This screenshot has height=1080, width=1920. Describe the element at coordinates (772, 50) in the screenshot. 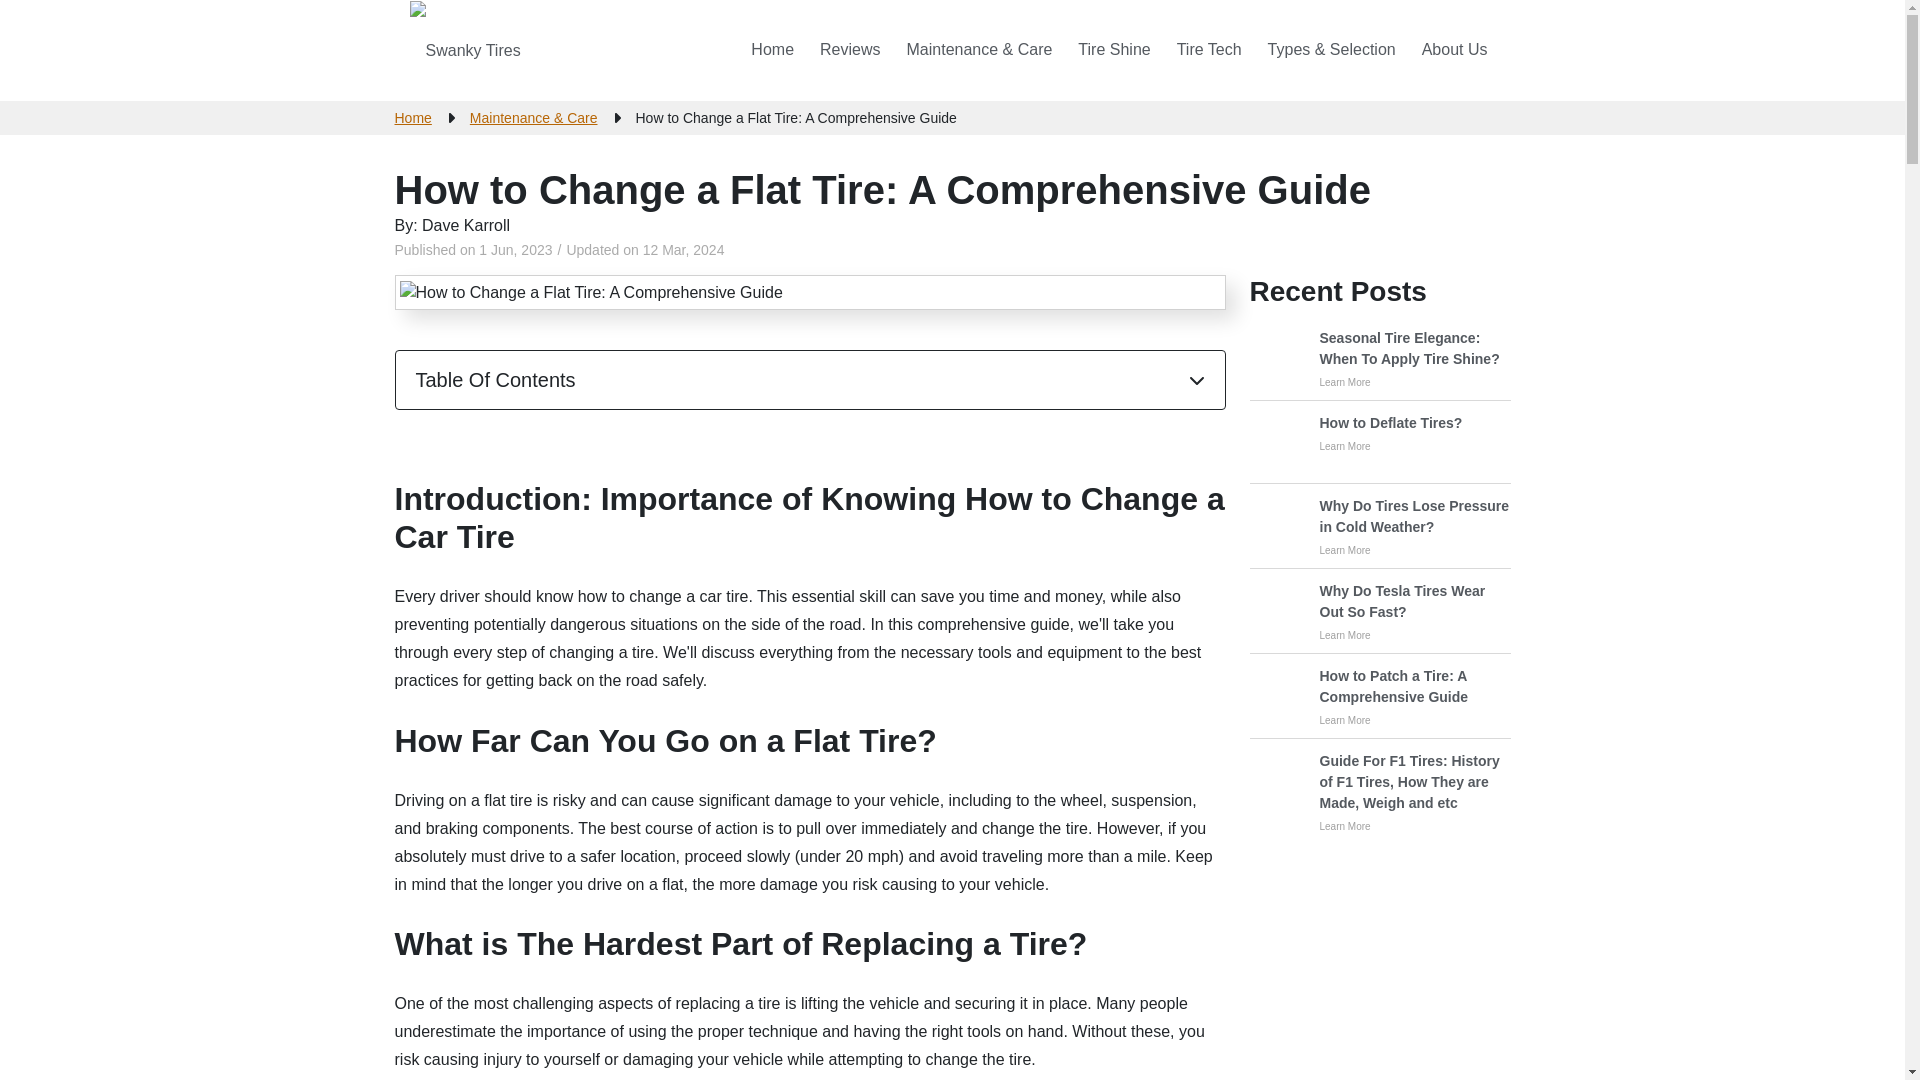

I see `Home` at that location.